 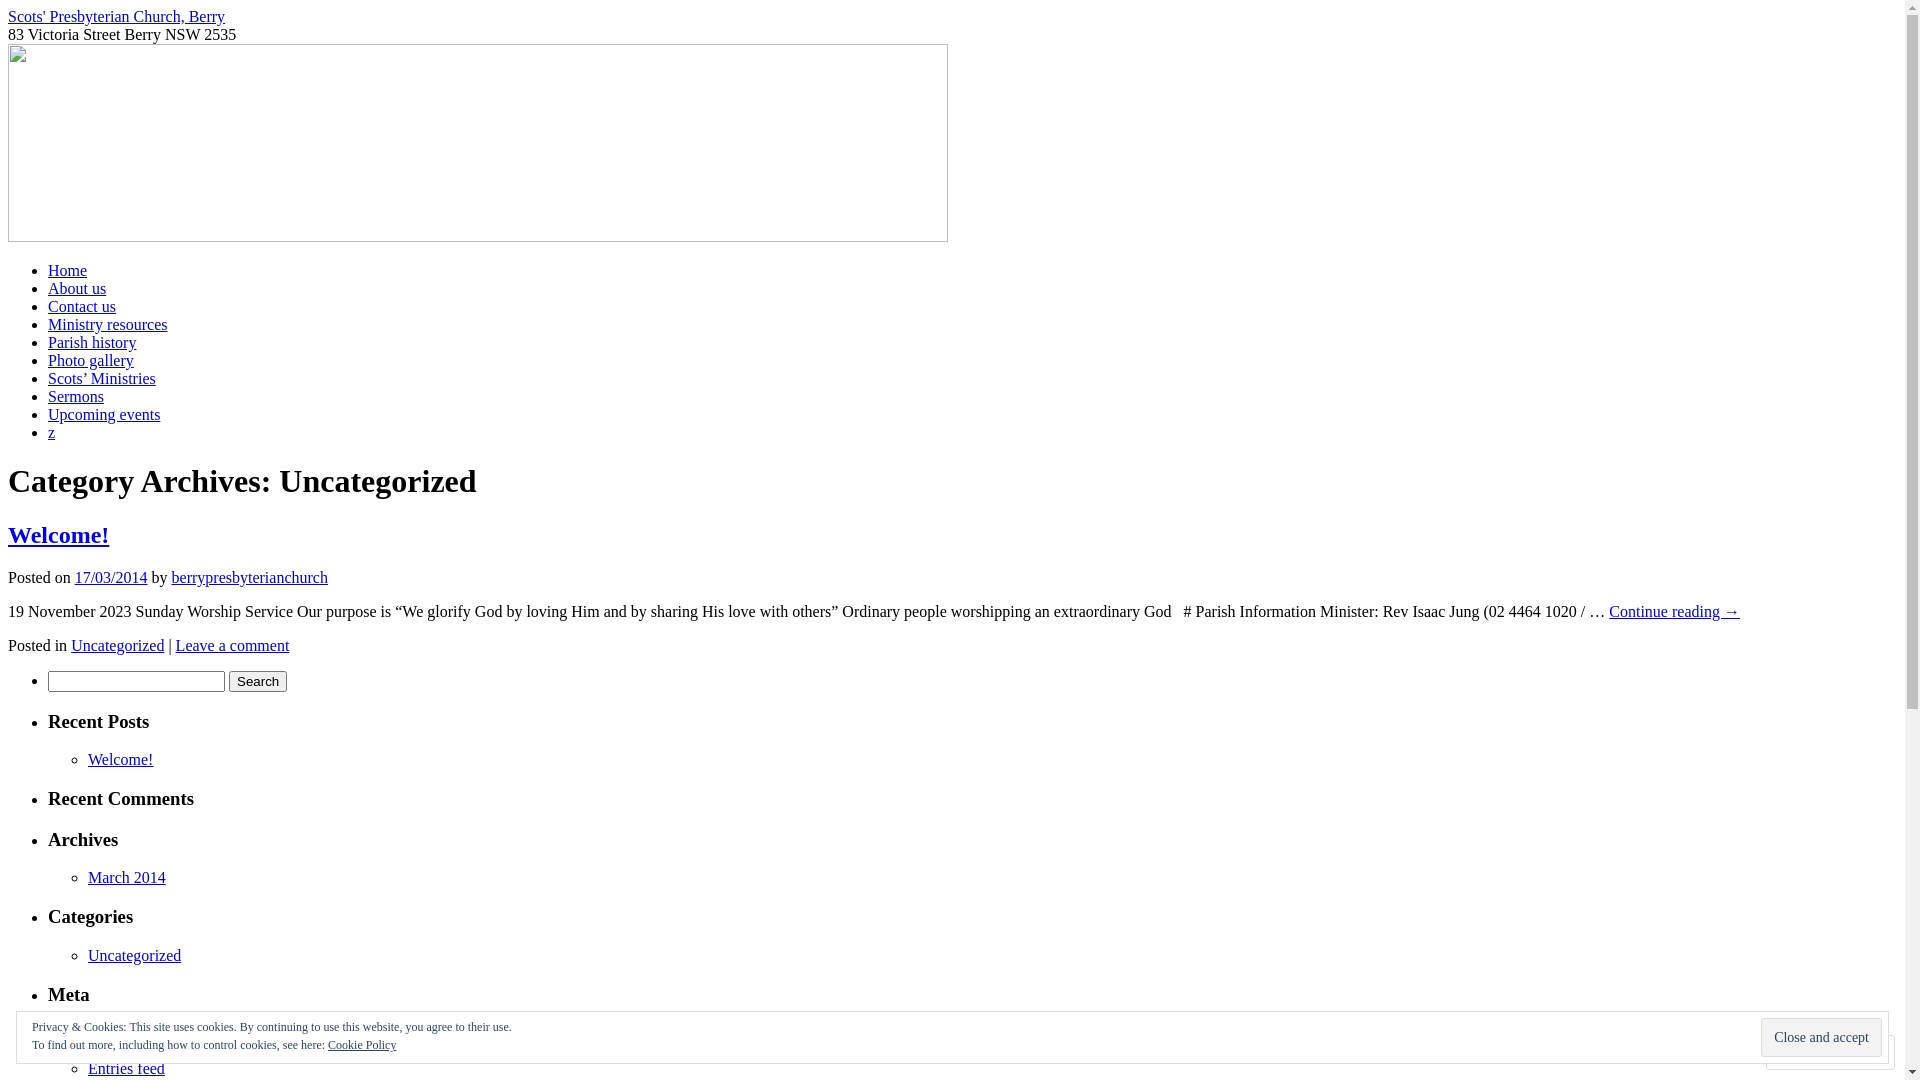 What do you see at coordinates (478, 236) in the screenshot?
I see `Scots' Presbyterian Church, Berry` at bounding box center [478, 236].